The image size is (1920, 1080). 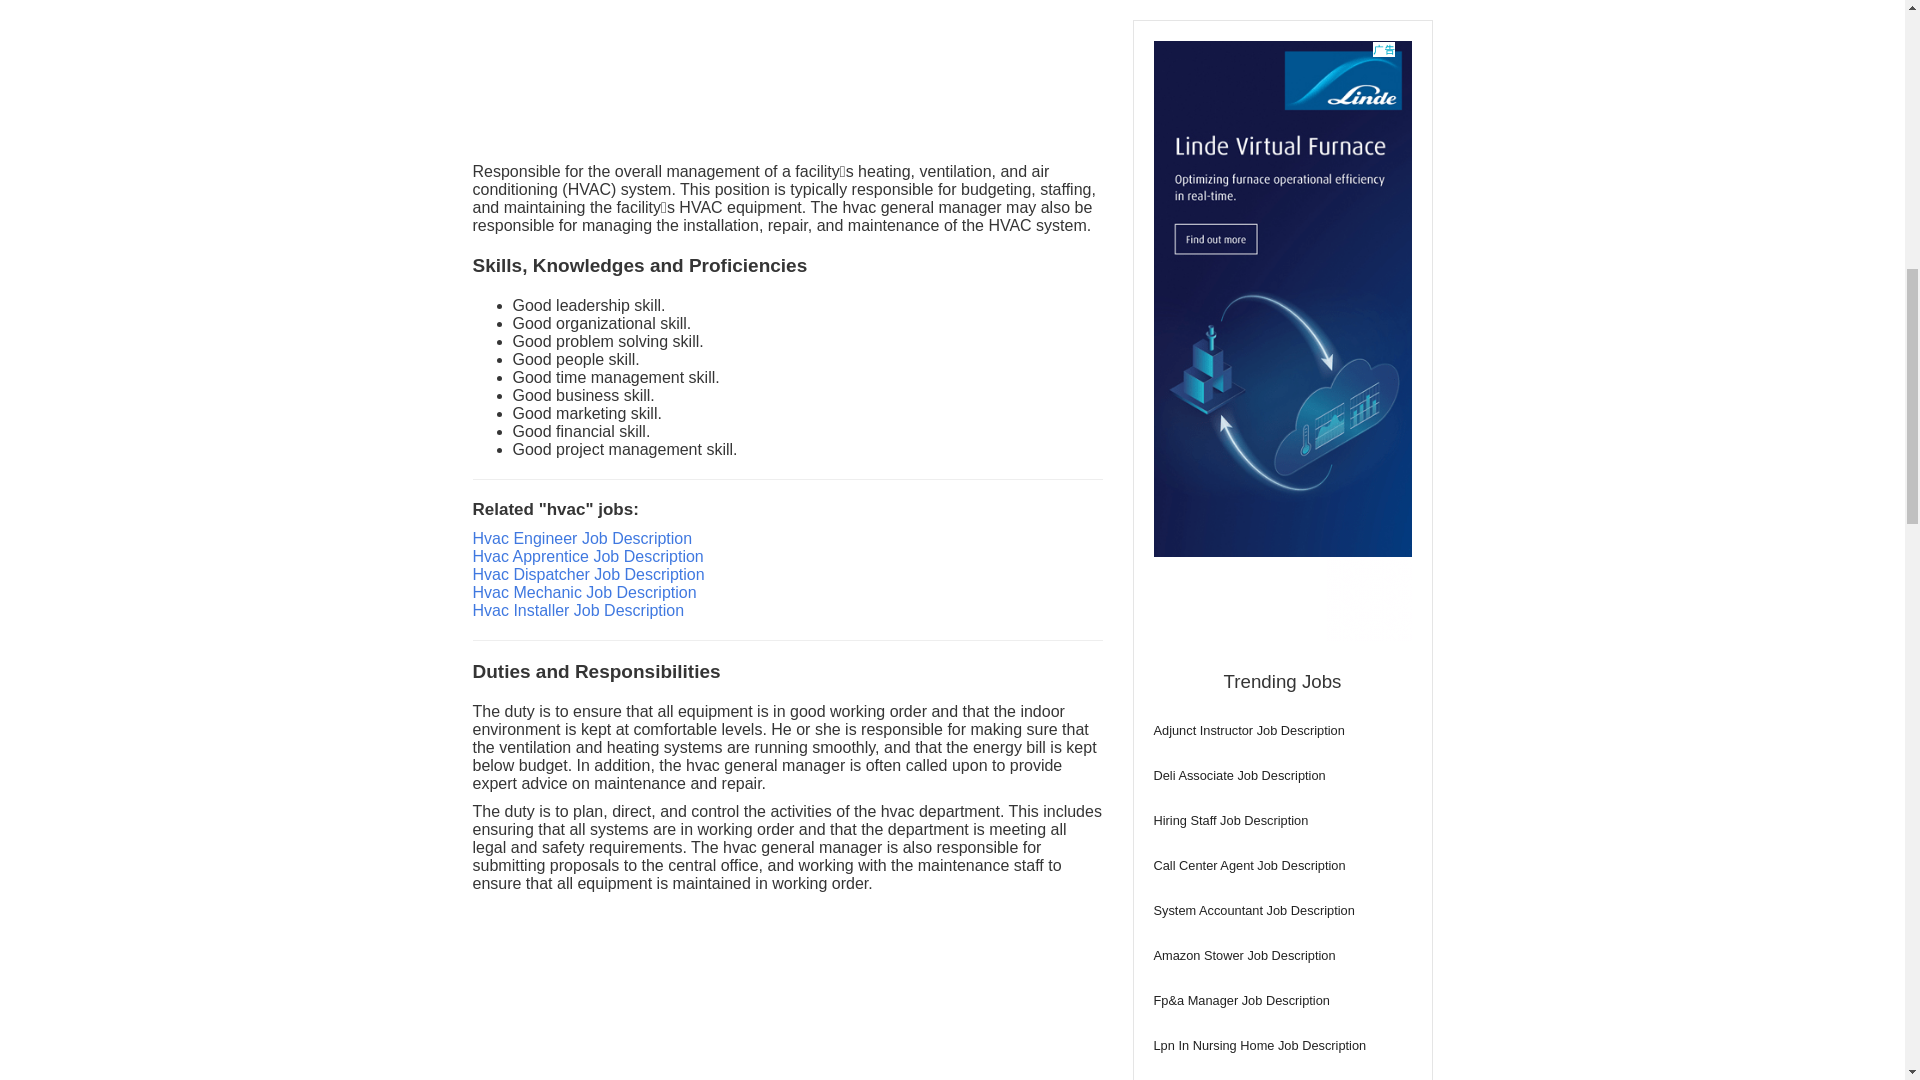 I want to click on Cmo Job Description, so click(x=1282, y=362).